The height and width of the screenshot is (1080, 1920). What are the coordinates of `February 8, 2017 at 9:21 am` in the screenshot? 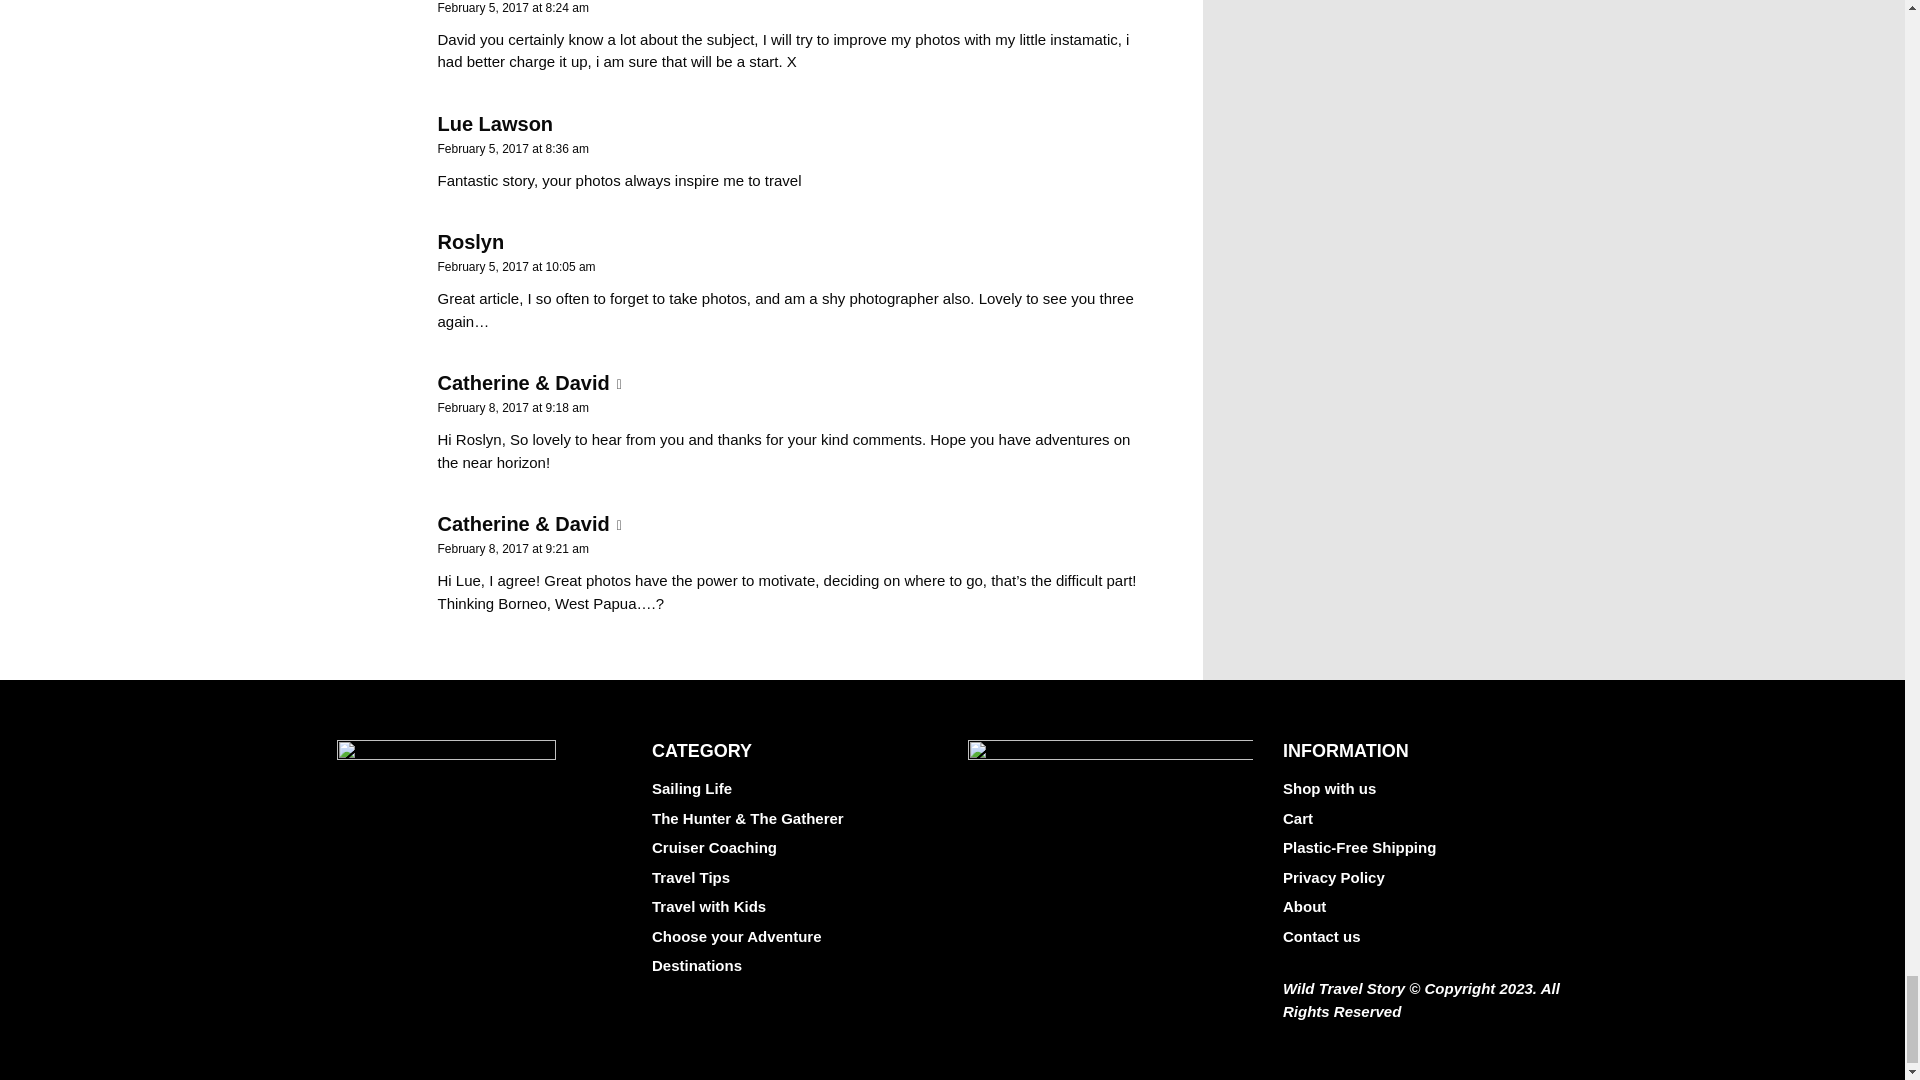 It's located at (513, 549).